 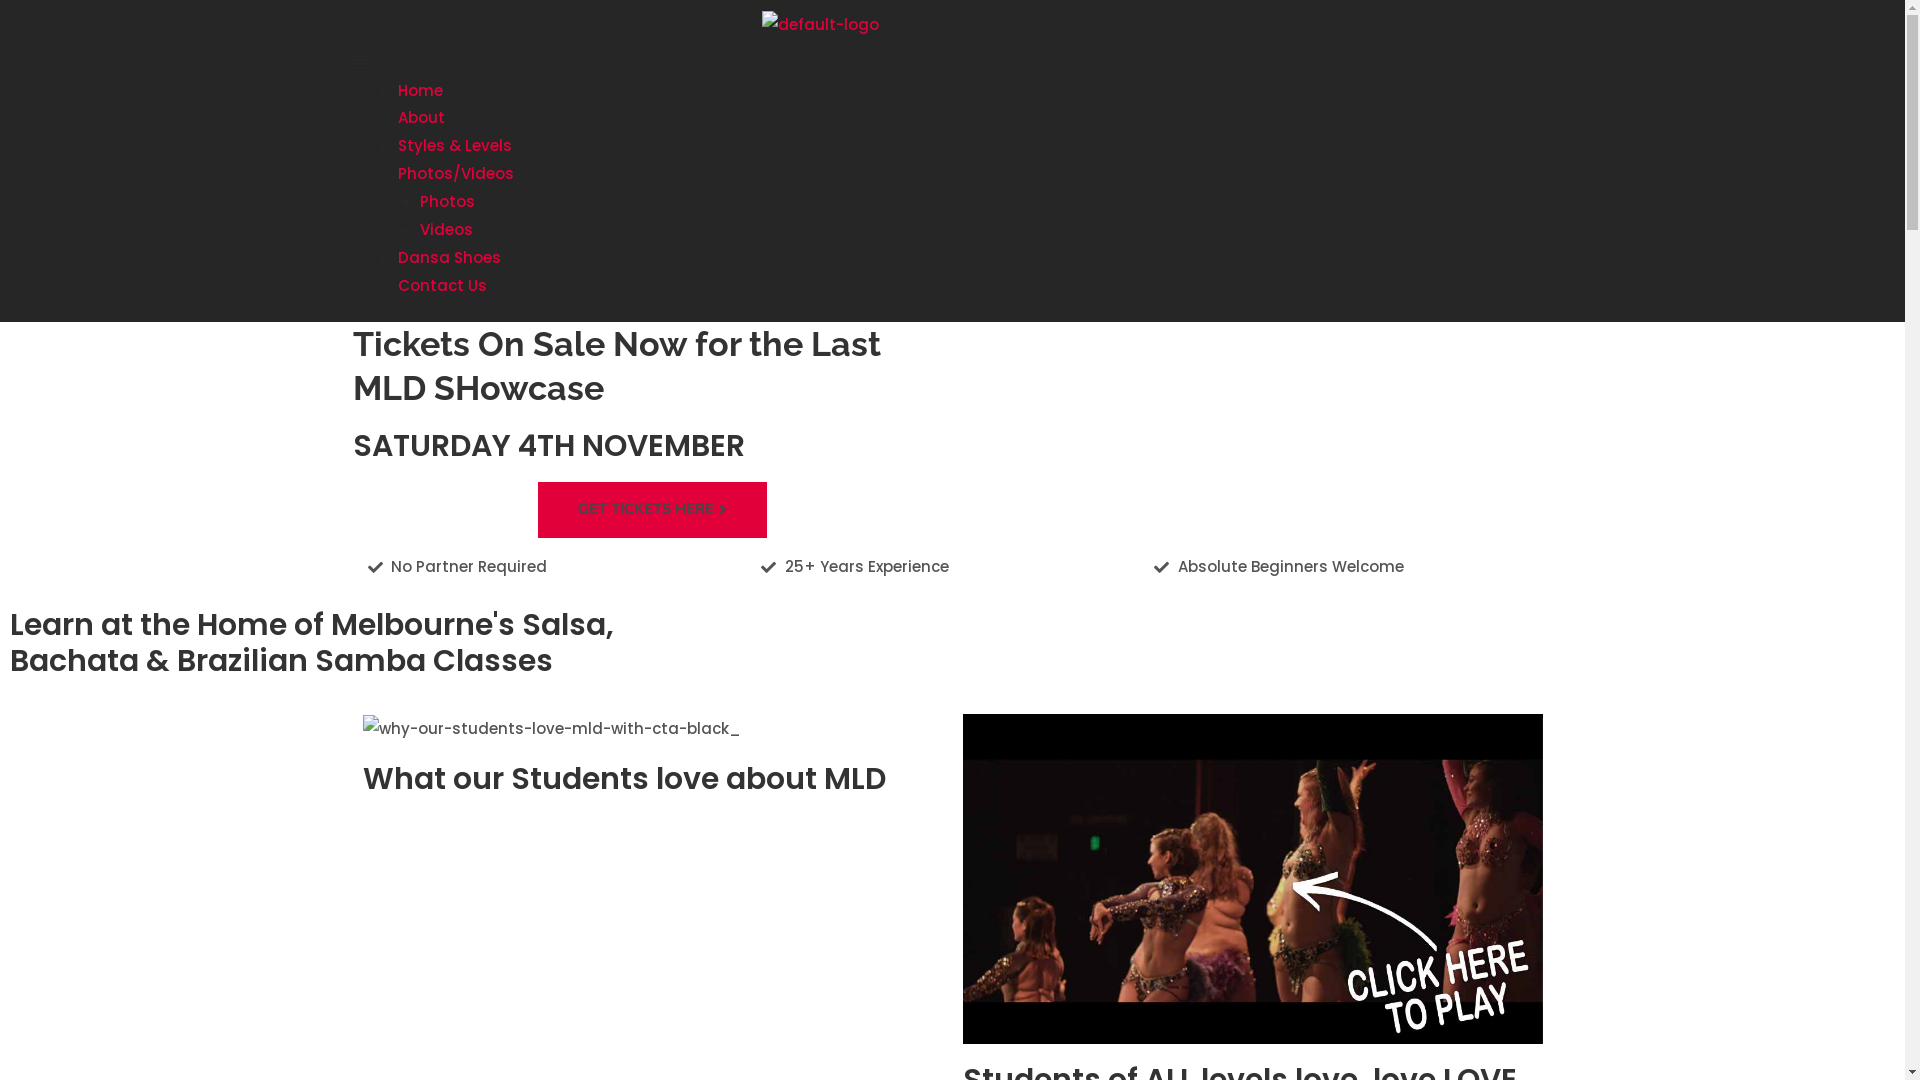 What do you see at coordinates (446, 230) in the screenshot?
I see `Videos` at bounding box center [446, 230].